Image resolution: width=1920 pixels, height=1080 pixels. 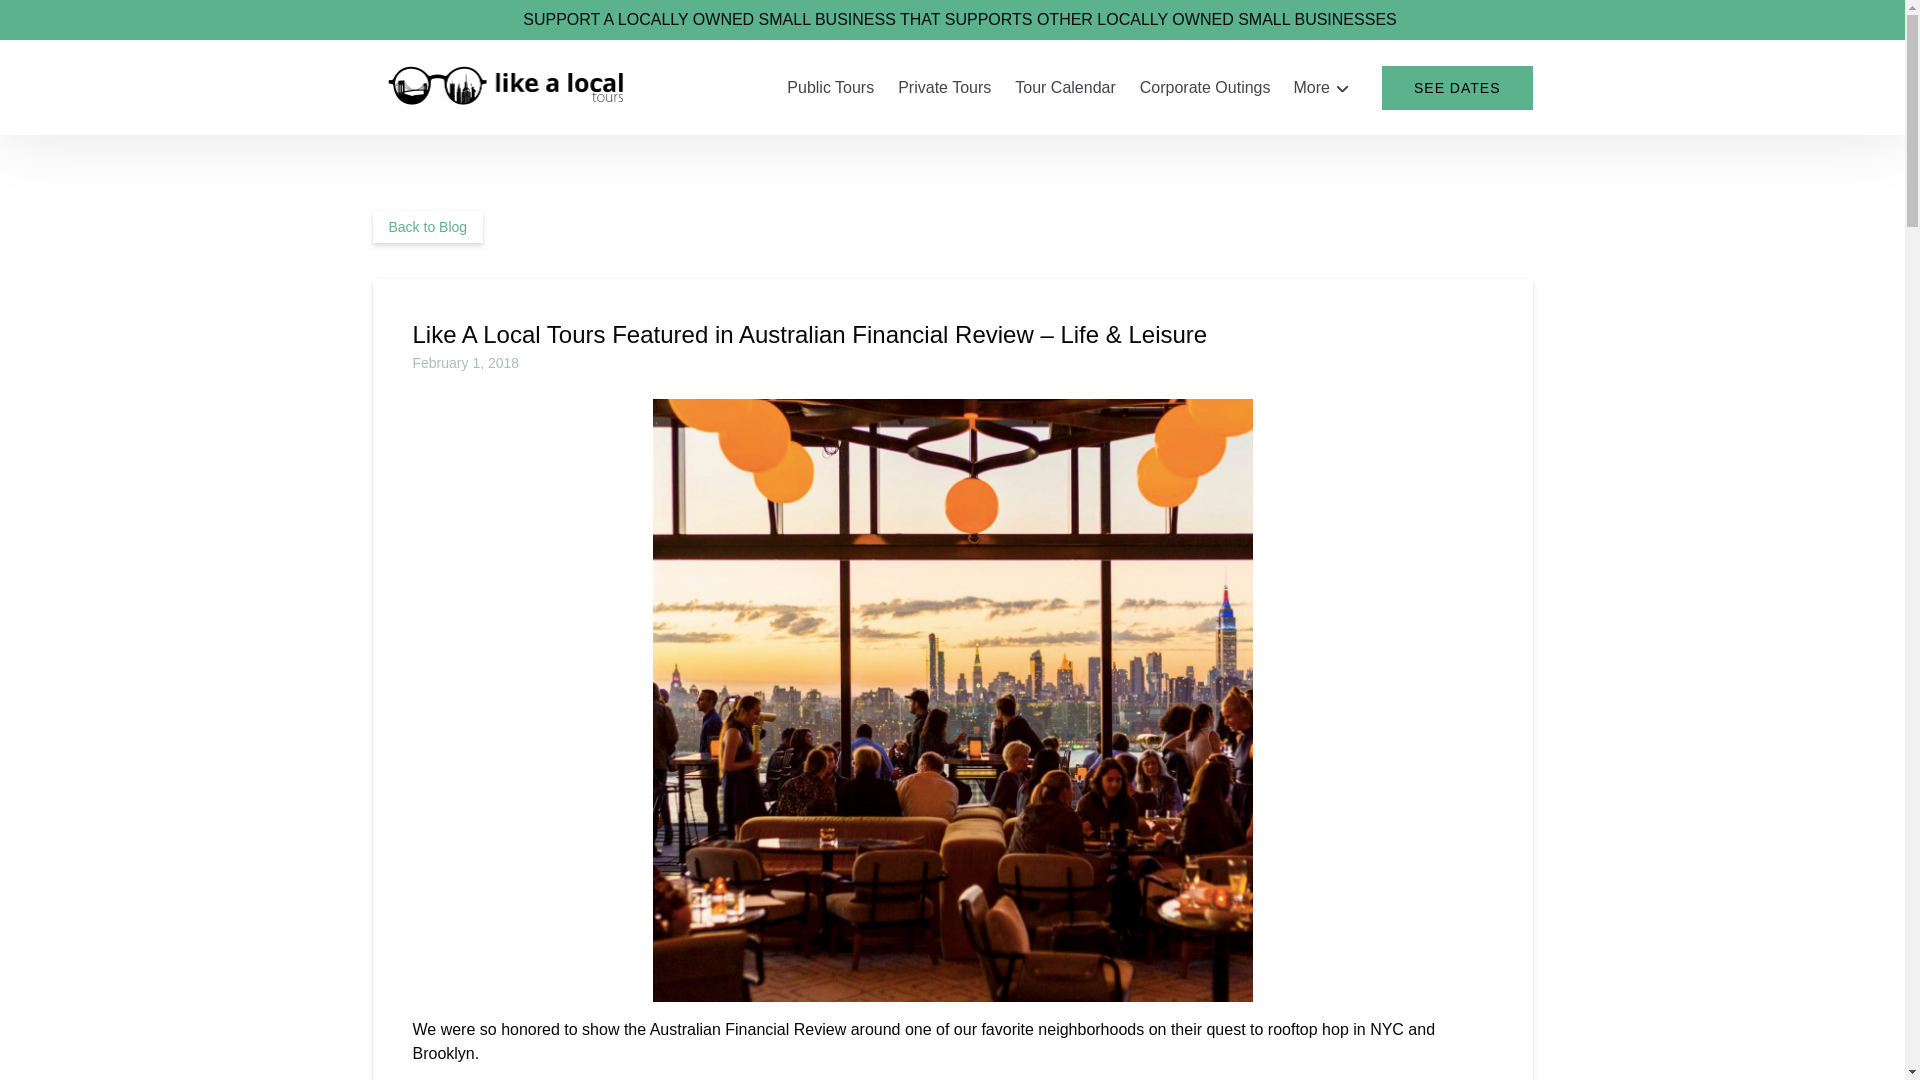 What do you see at coordinates (62, 21) in the screenshot?
I see `Skip to content` at bounding box center [62, 21].